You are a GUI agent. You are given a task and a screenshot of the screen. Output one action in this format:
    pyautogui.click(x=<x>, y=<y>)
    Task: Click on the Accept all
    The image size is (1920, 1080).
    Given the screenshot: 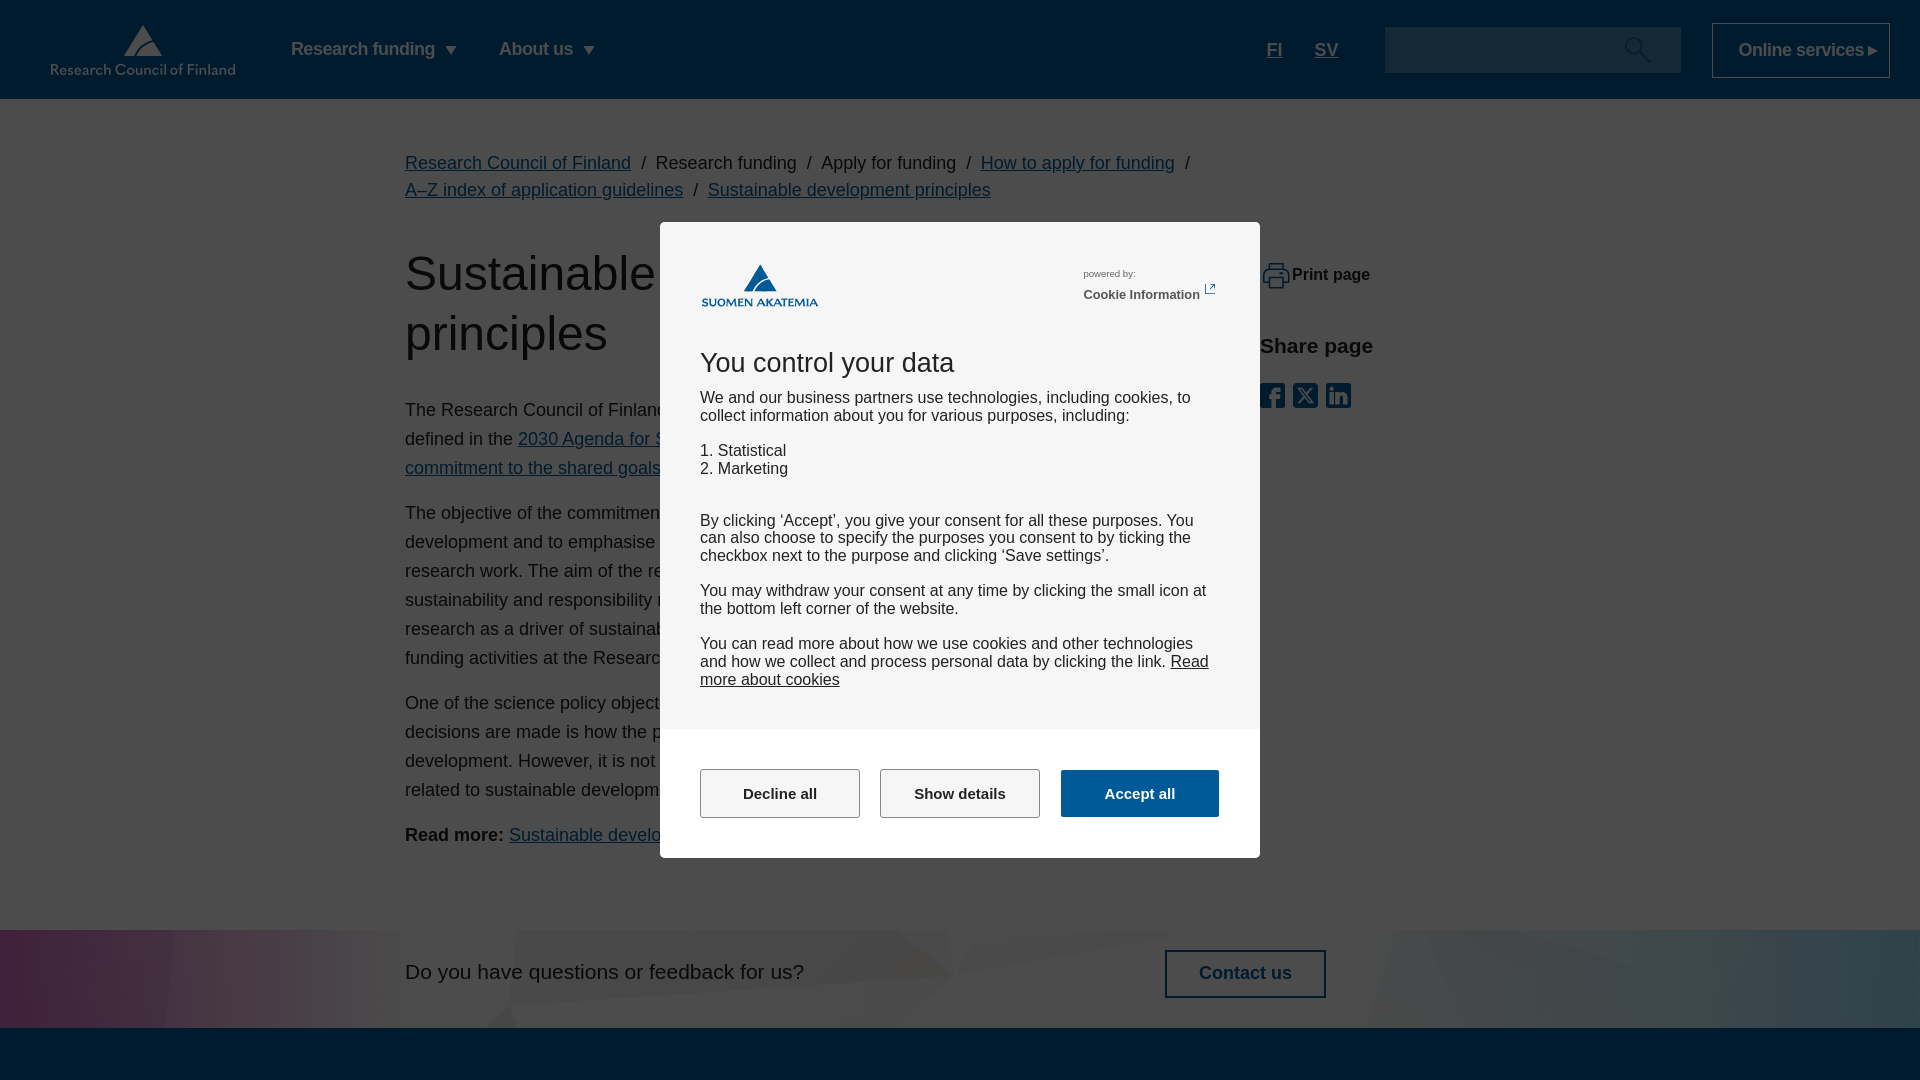 What is the action you would take?
    pyautogui.click(x=1139, y=792)
    